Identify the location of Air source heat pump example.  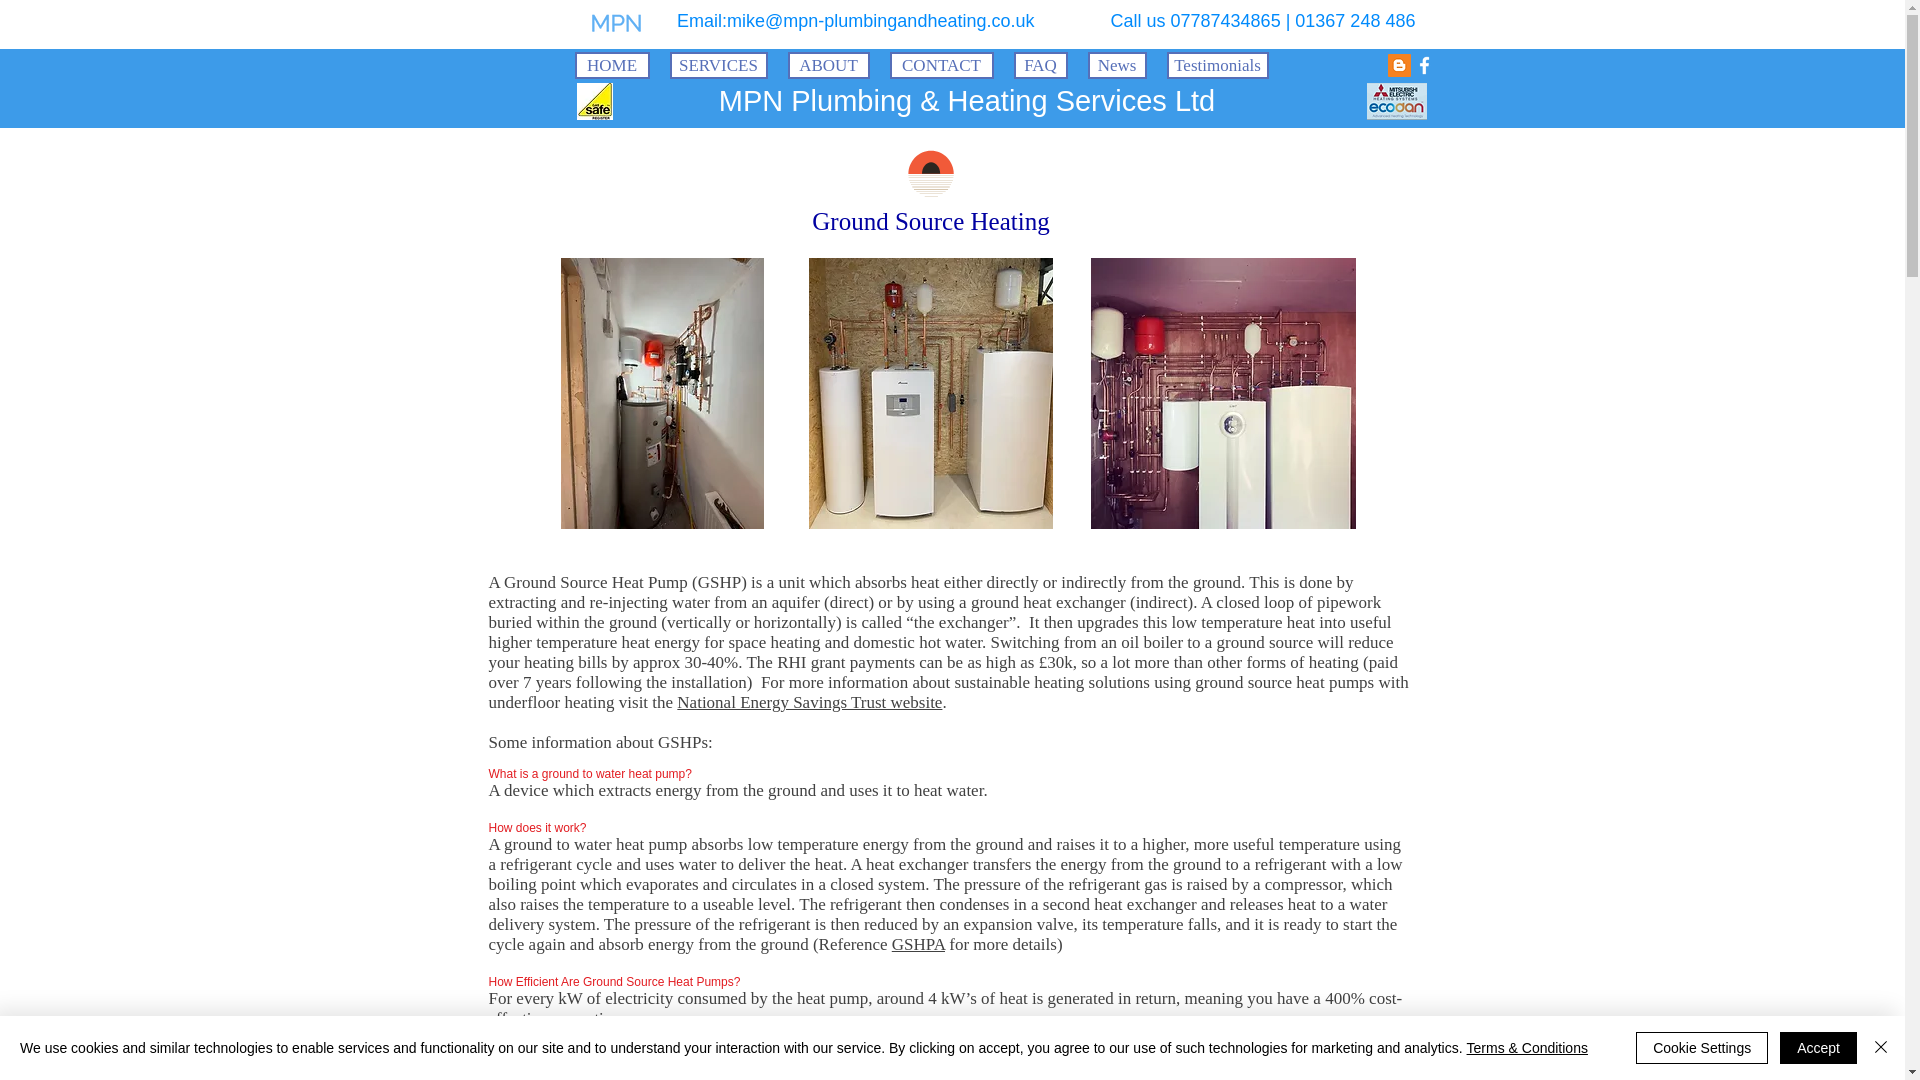
(930, 394).